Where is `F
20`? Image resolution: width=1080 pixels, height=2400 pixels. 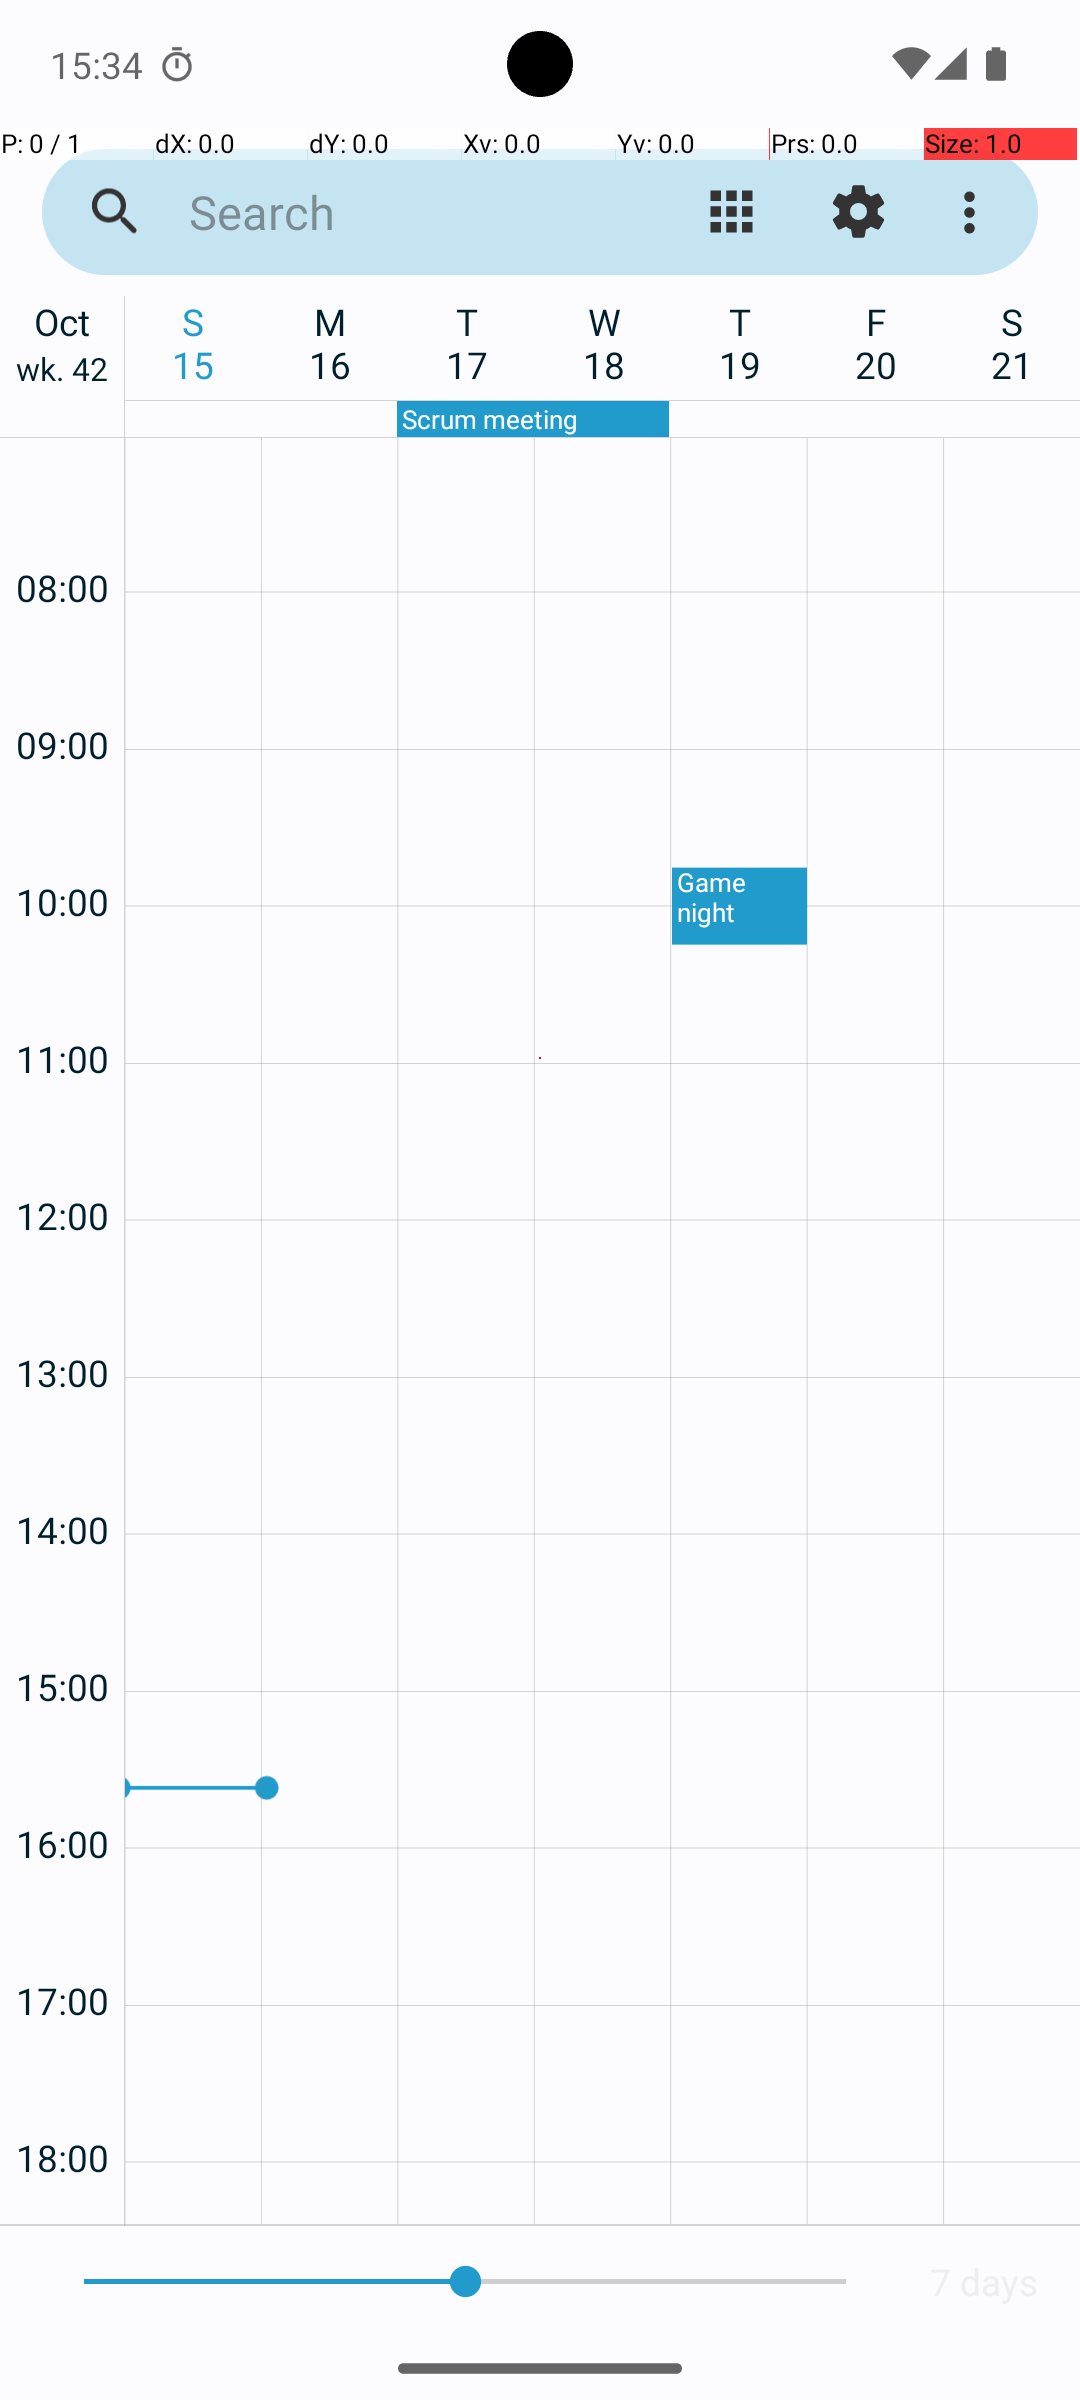
F
20 is located at coordinates (876, 343).